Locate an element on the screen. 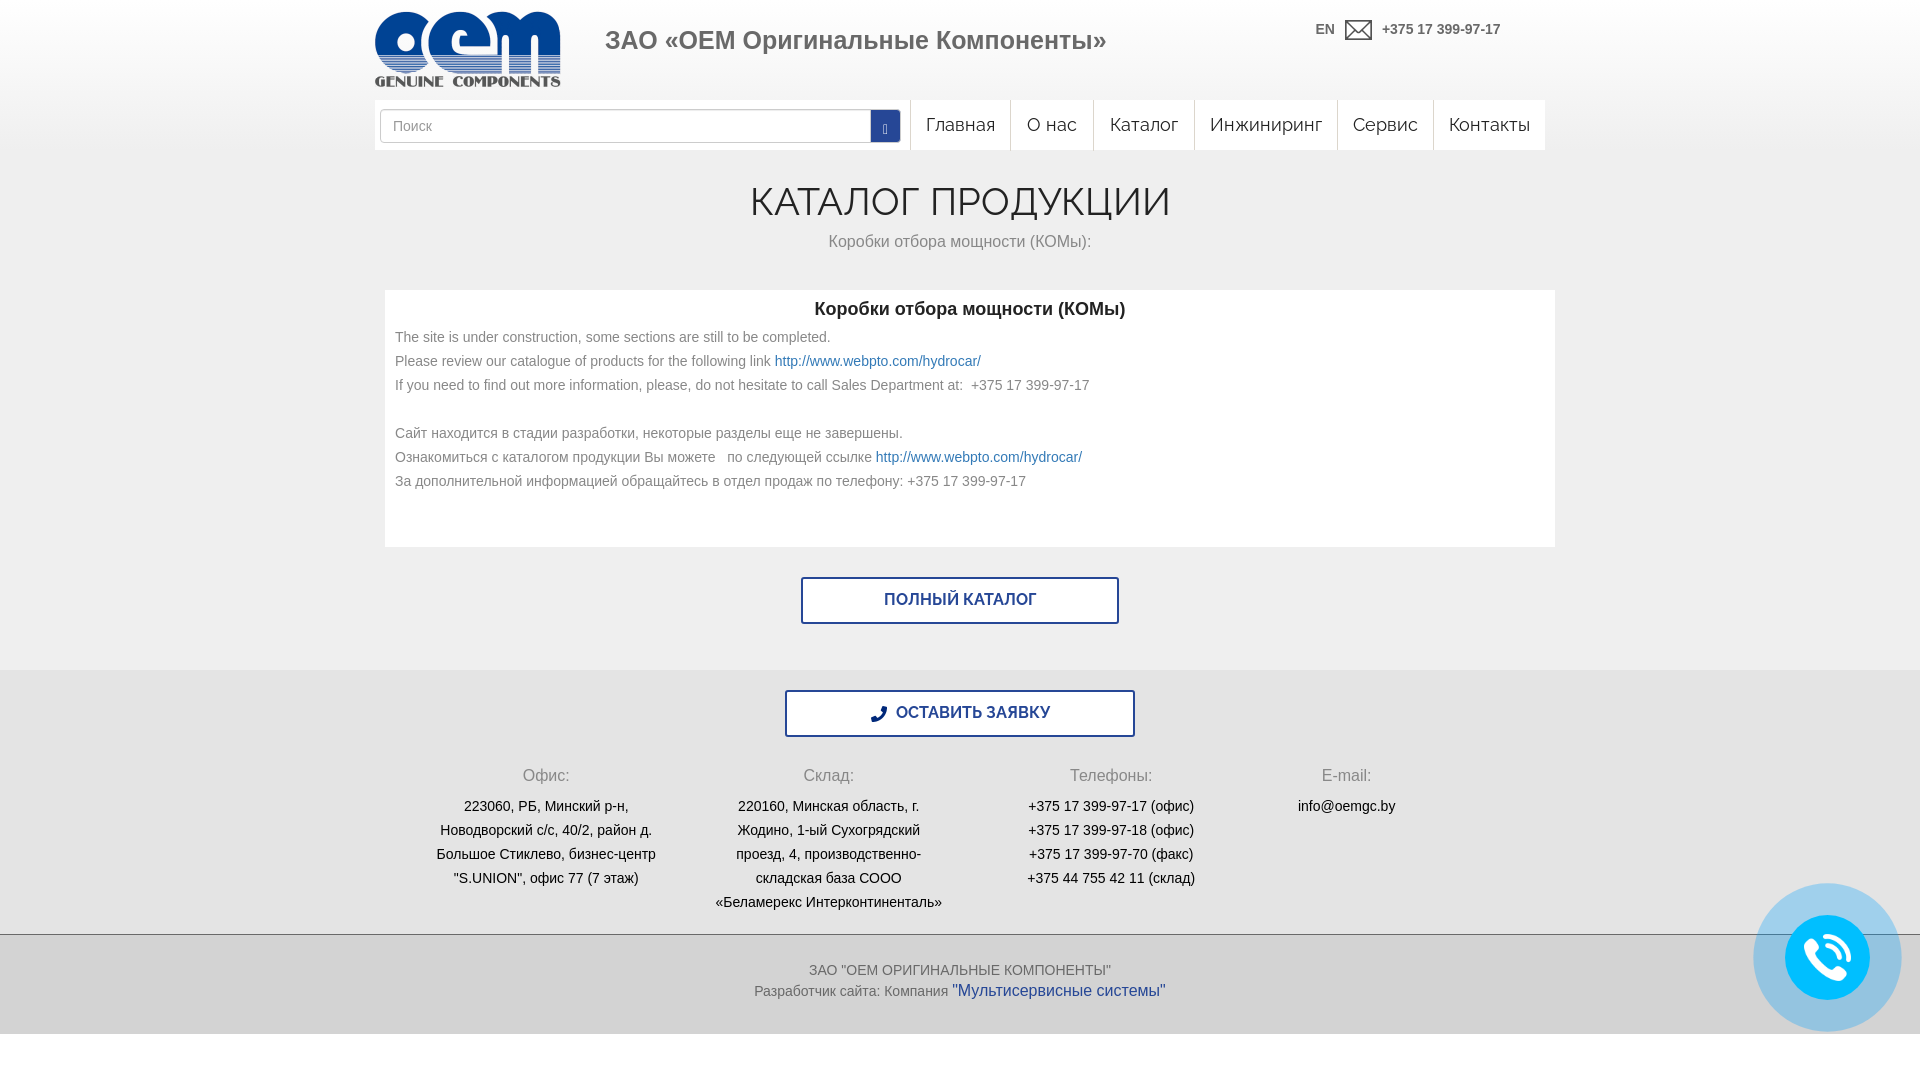  http://www.webpto.com/hydrocar/ is located at coordinates (878, 361).